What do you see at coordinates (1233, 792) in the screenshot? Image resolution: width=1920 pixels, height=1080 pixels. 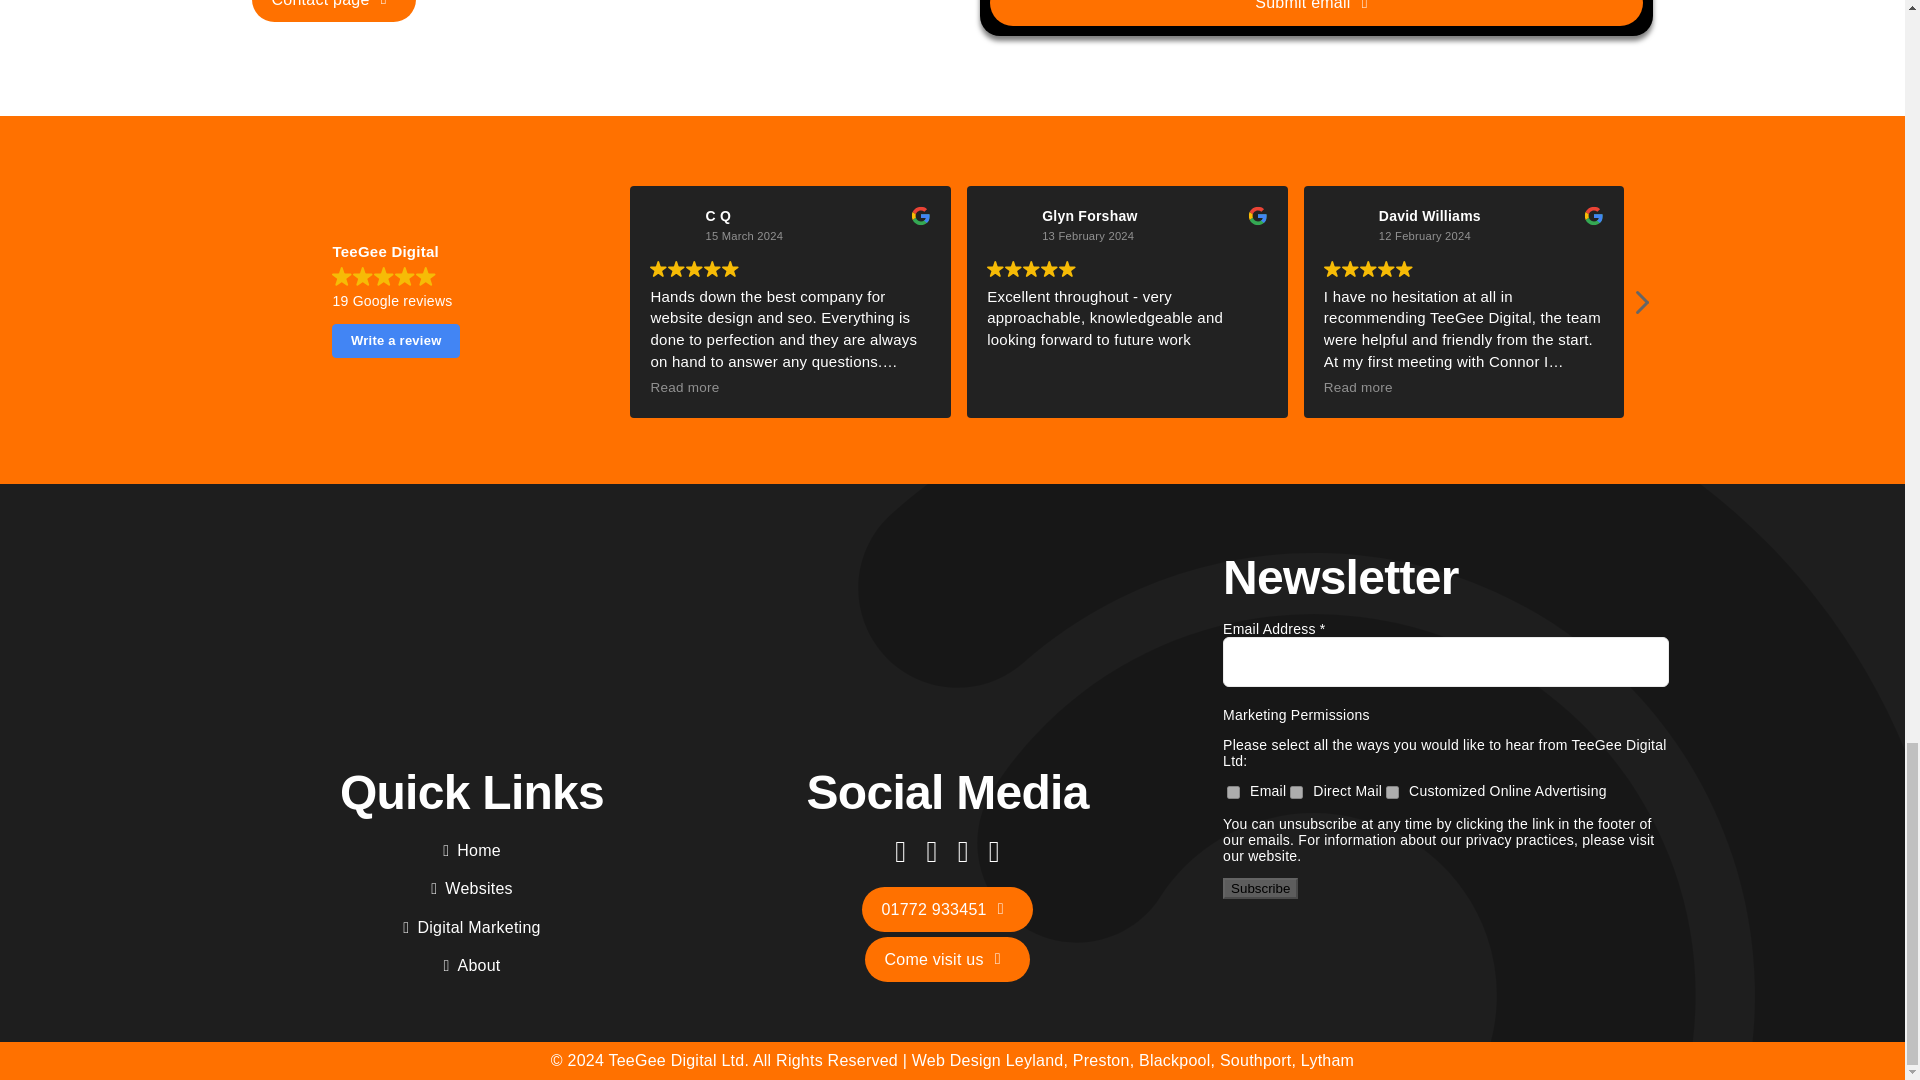 I see `Y` at bounding box center [1233, 792].